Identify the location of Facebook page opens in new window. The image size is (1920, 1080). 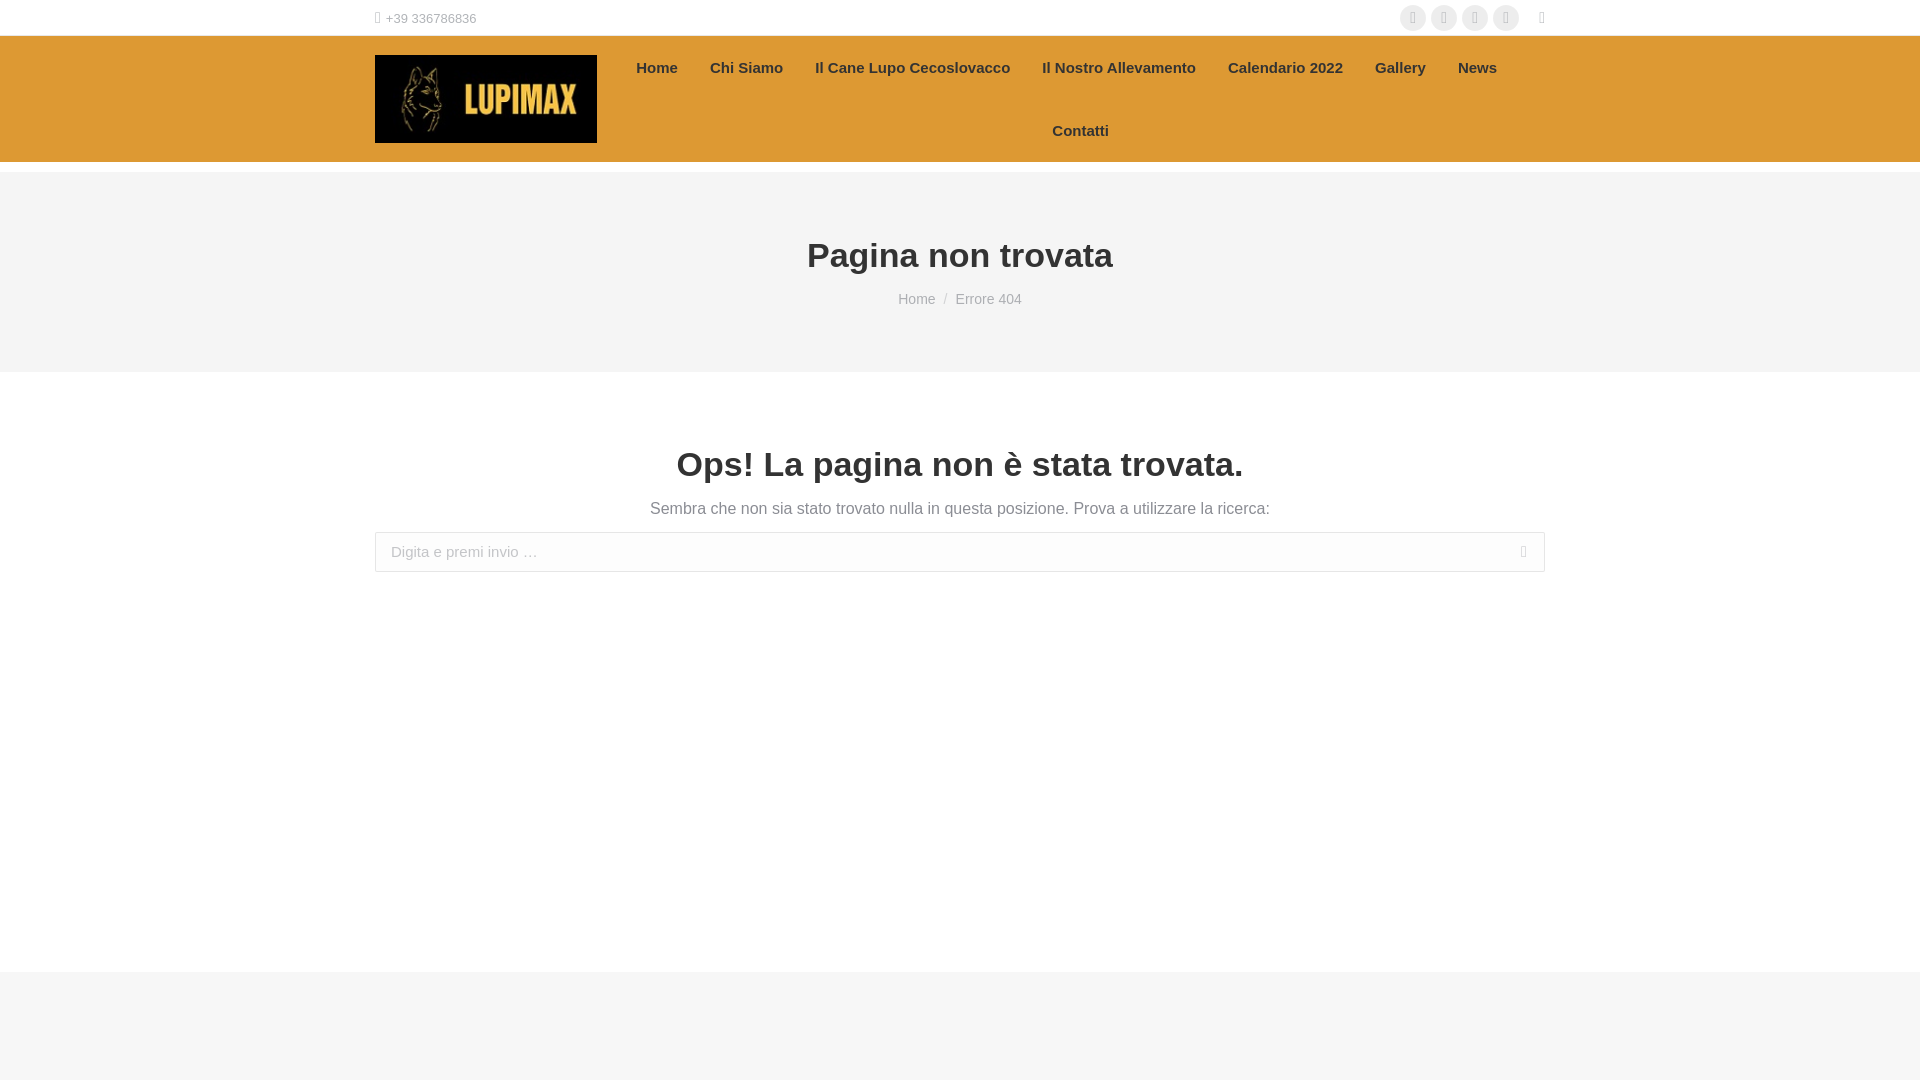
(1412, 18).